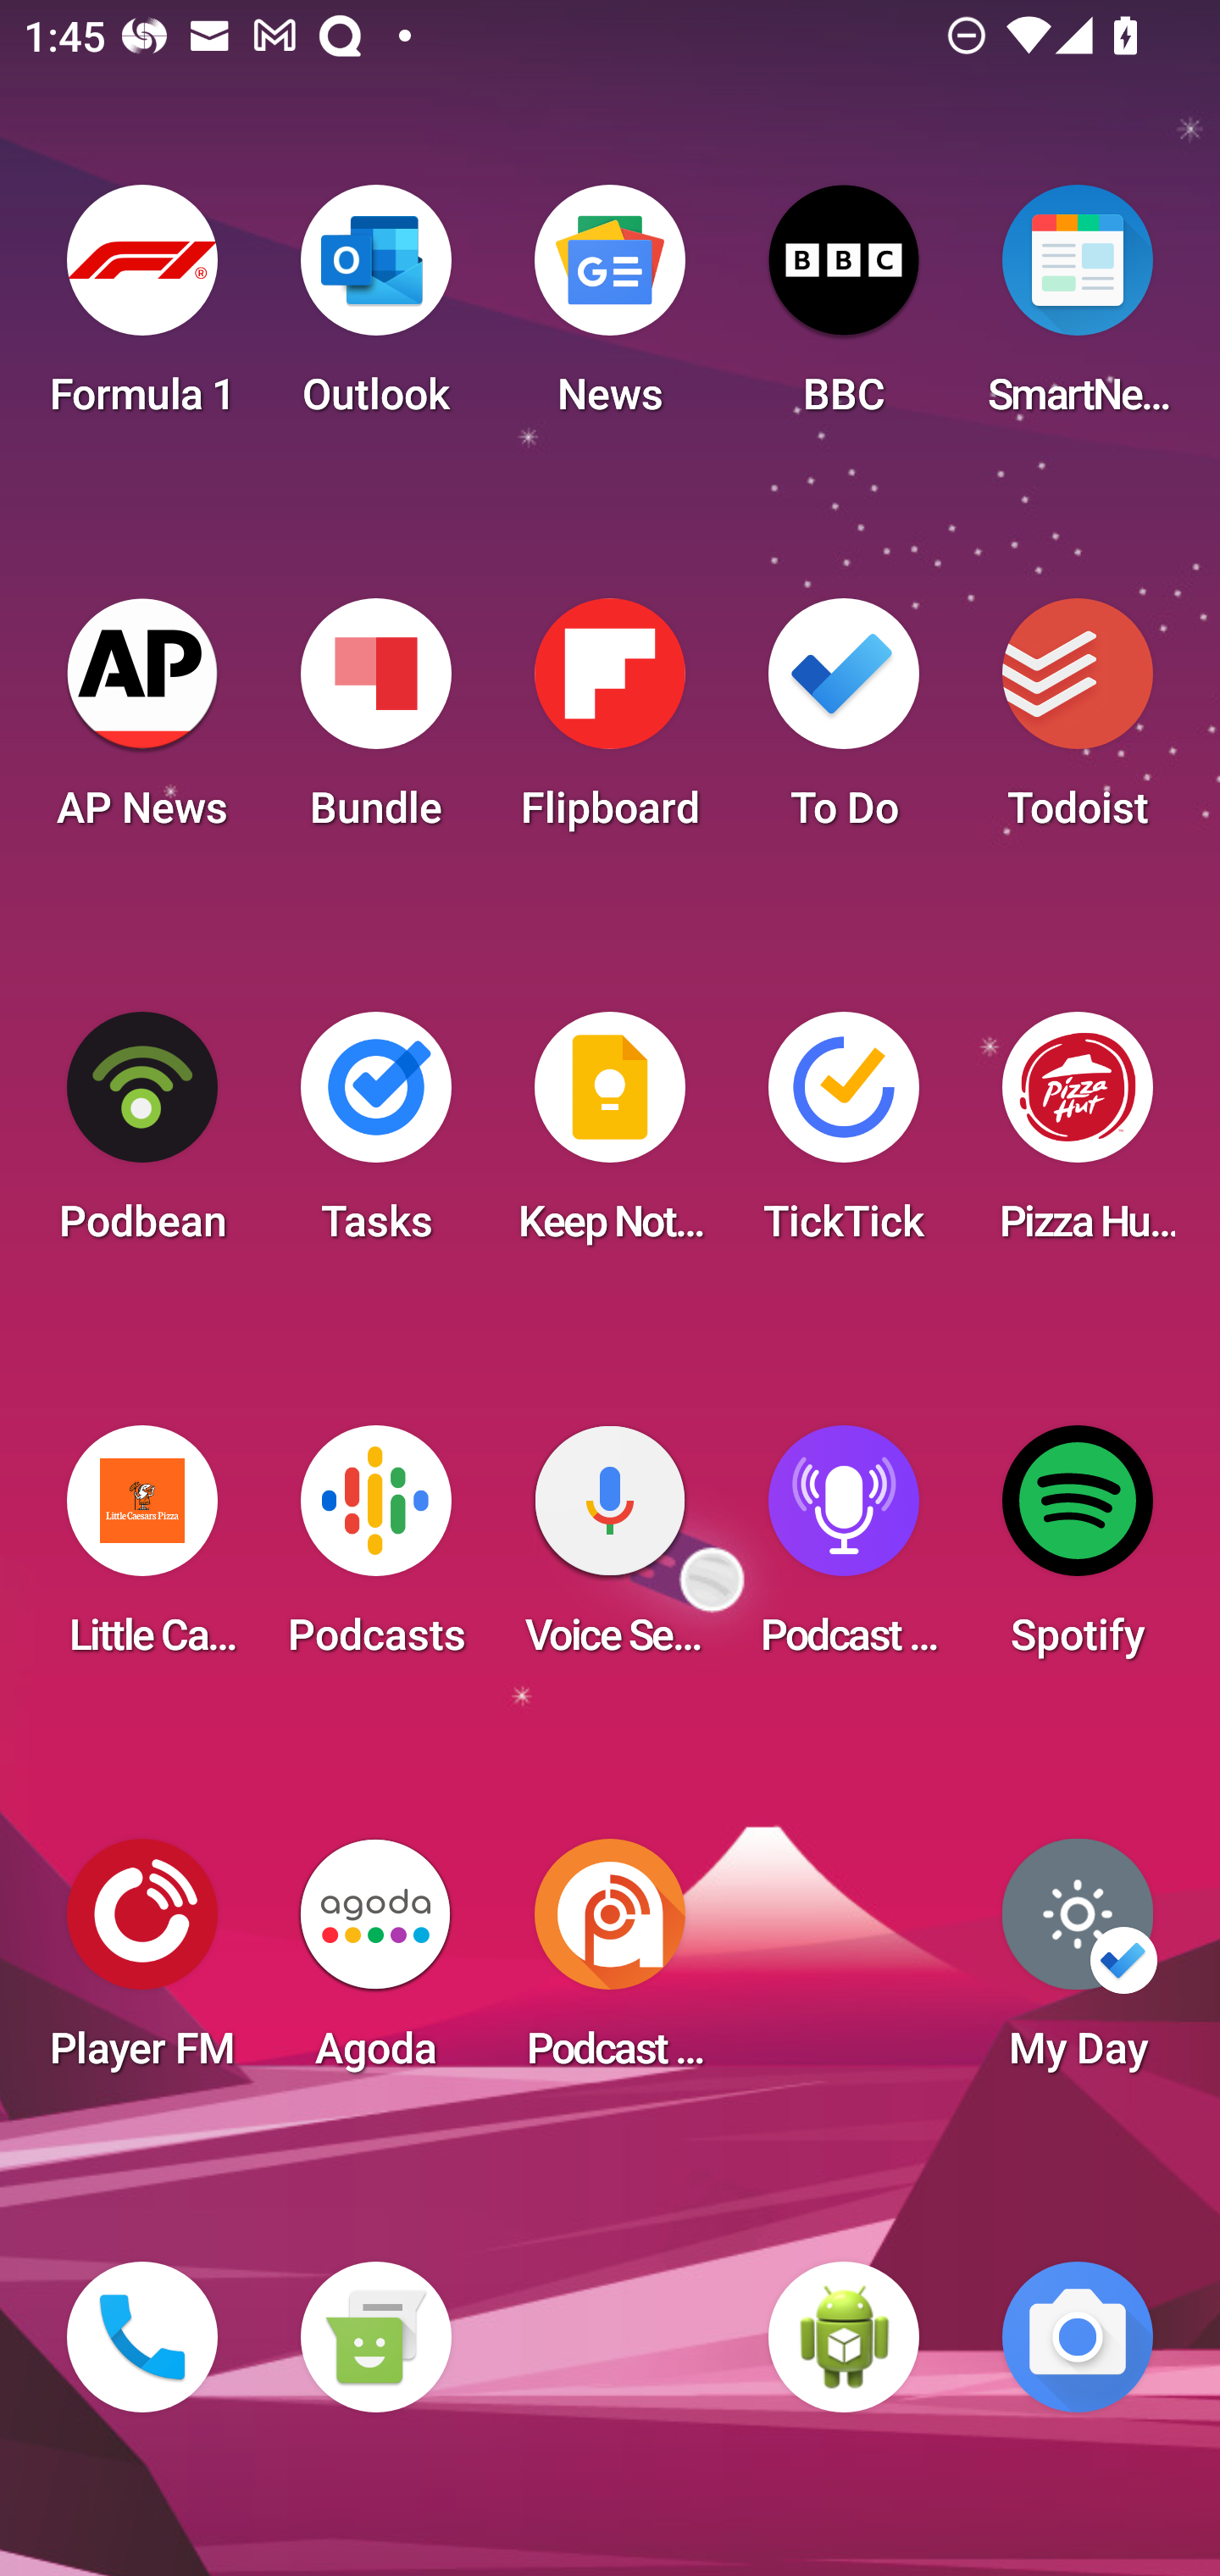  I want to click on SmartNews, so click(1078, 310).